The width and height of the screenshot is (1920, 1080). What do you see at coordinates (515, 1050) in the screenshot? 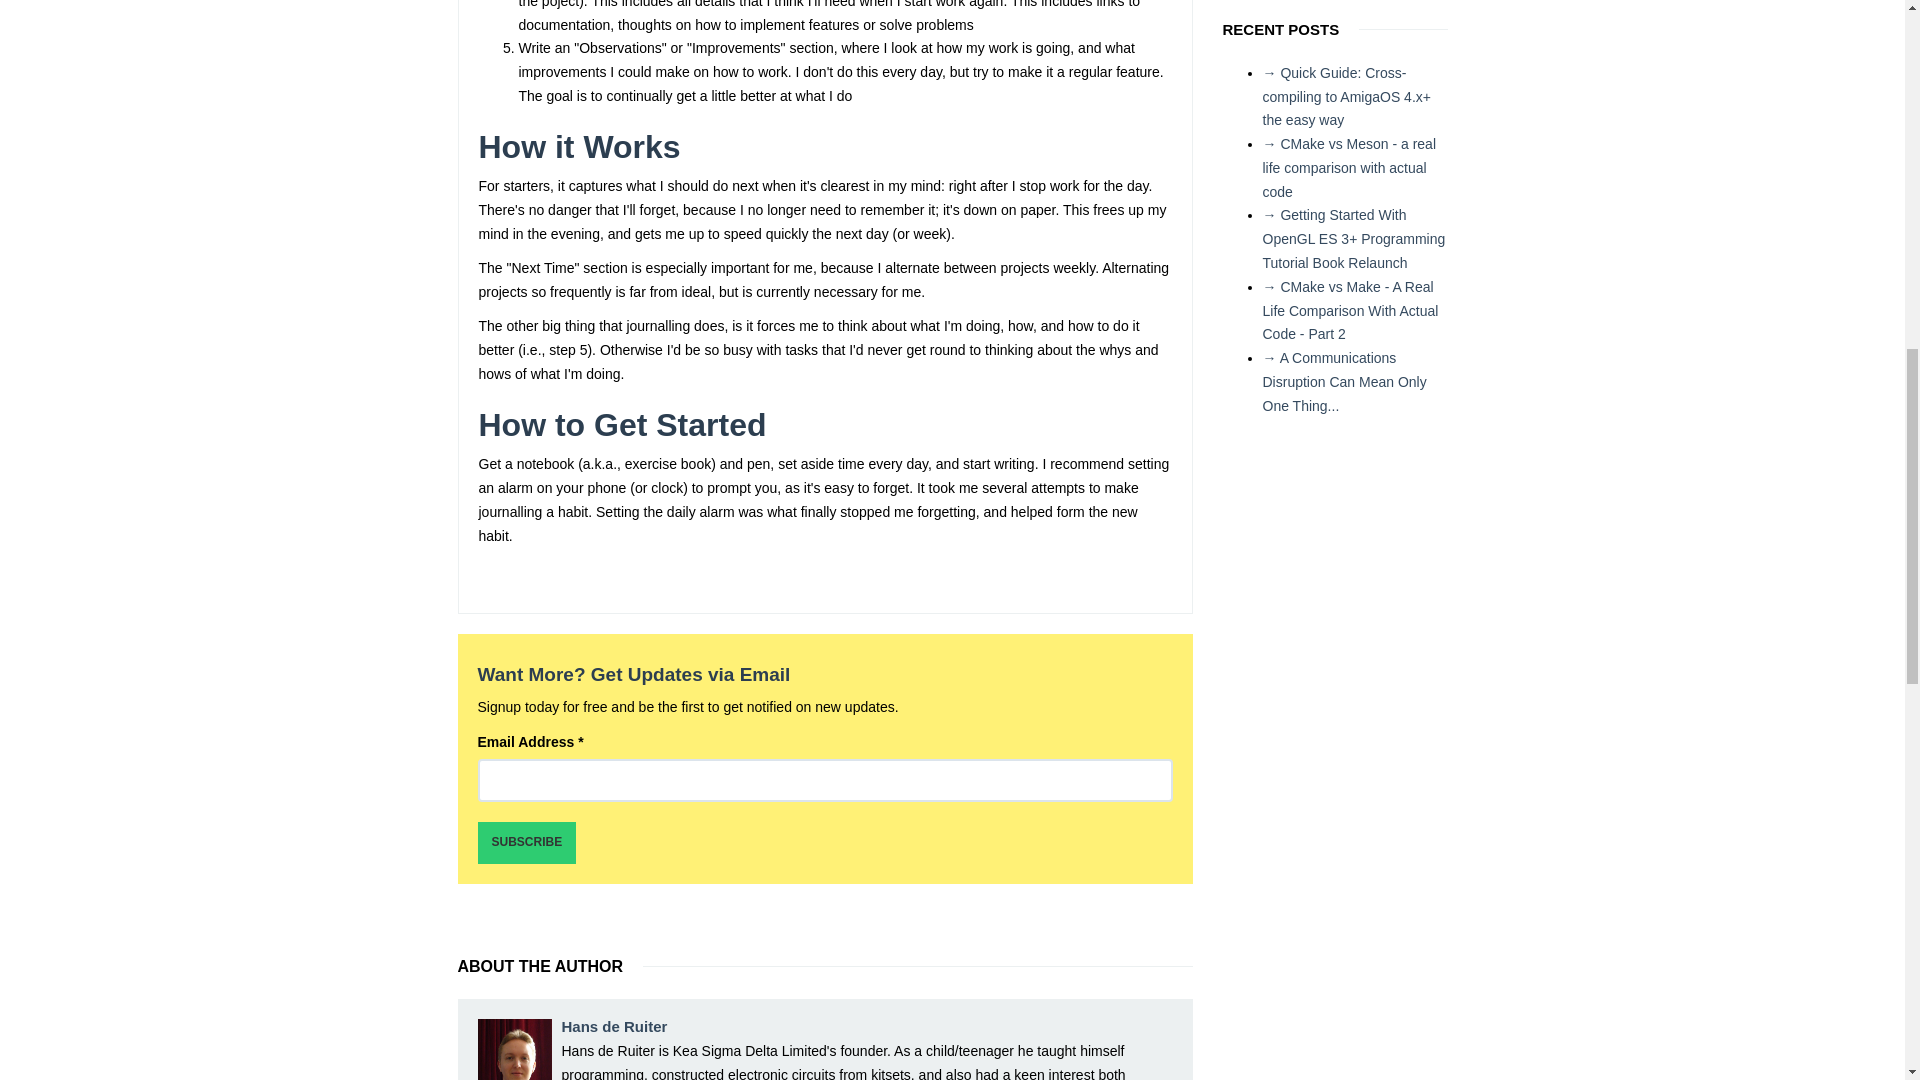
I see `View entries were posted by Hans de Ruiter` at bounding box center [515, 1050].